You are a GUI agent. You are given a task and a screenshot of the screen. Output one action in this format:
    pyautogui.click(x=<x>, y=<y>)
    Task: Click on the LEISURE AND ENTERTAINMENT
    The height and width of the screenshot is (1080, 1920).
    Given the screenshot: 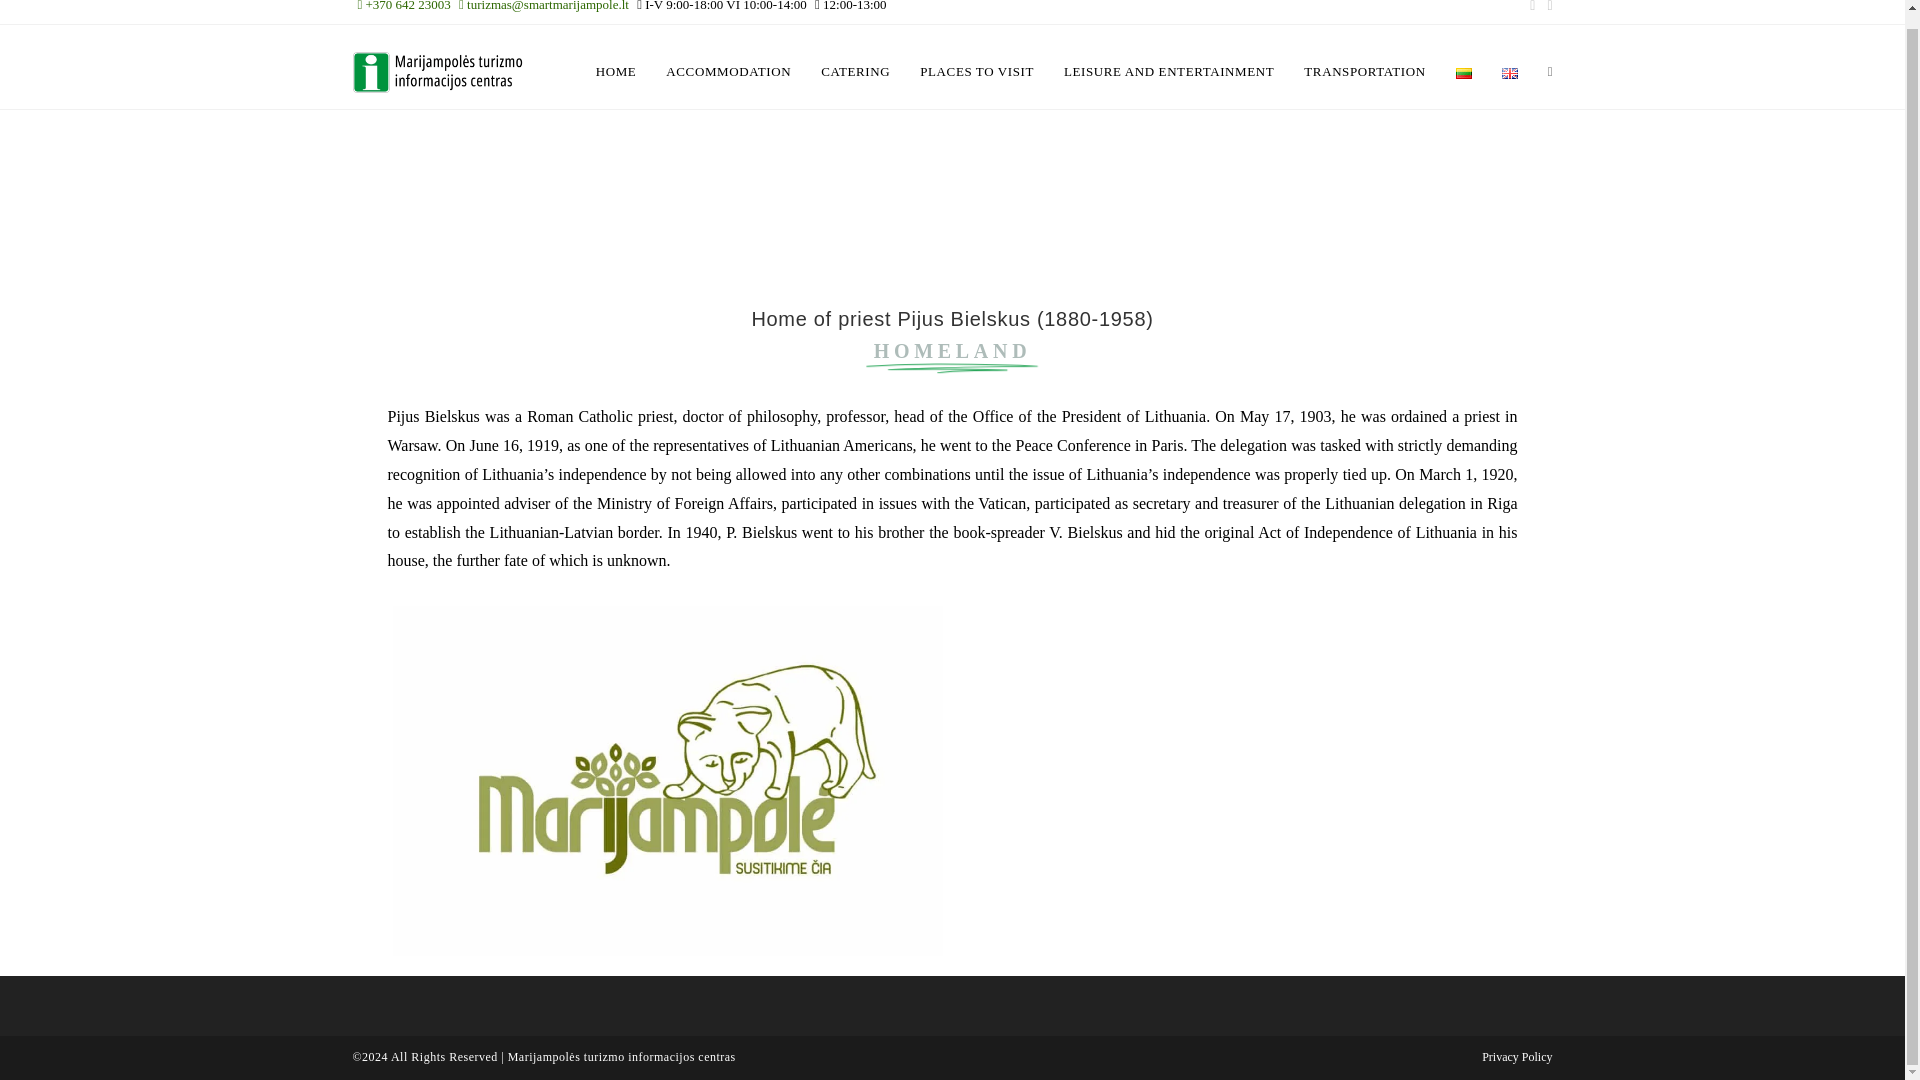 What is the action you would take?
    pyautogui.click(x=1168, y=72)
    